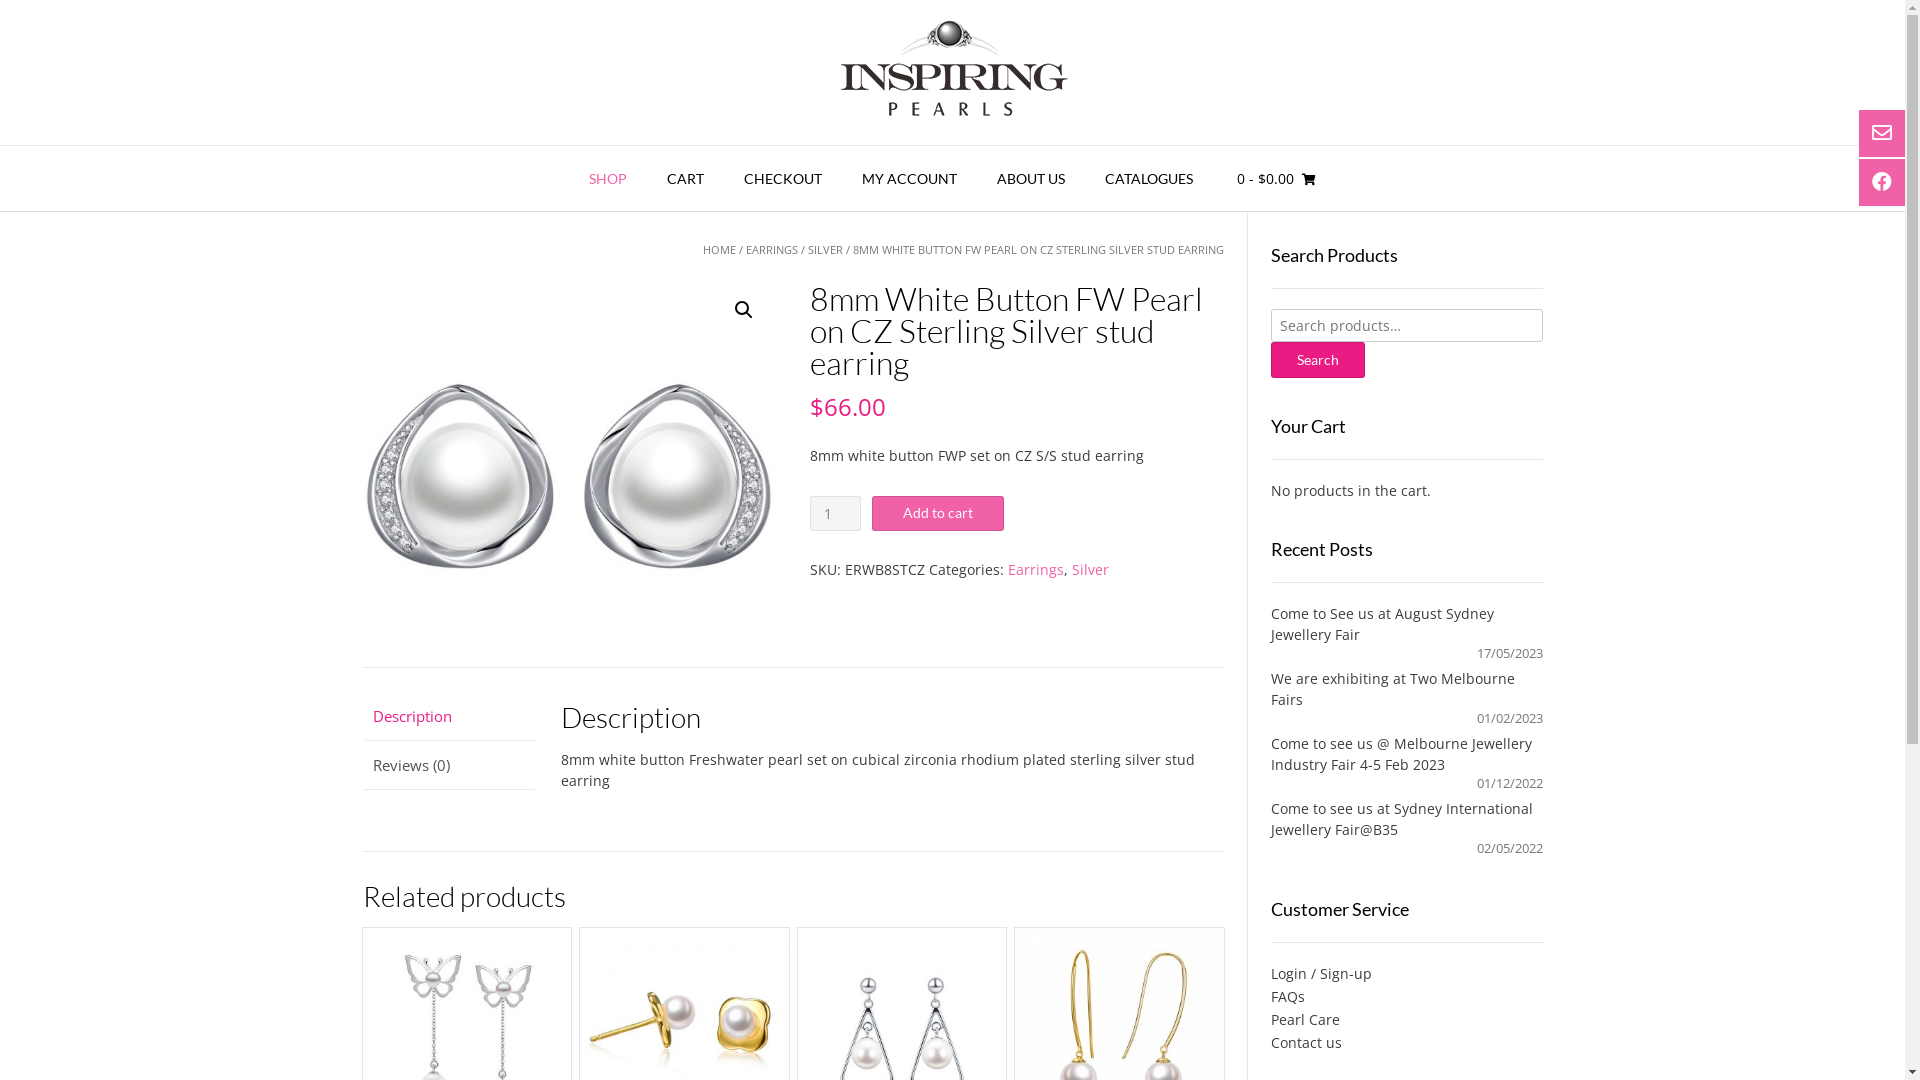 The width and height of the screenshot is (1920, 1080). Describe the element at coordinates (938, 514) in the screenshot. I see `Add to cart` at that location.